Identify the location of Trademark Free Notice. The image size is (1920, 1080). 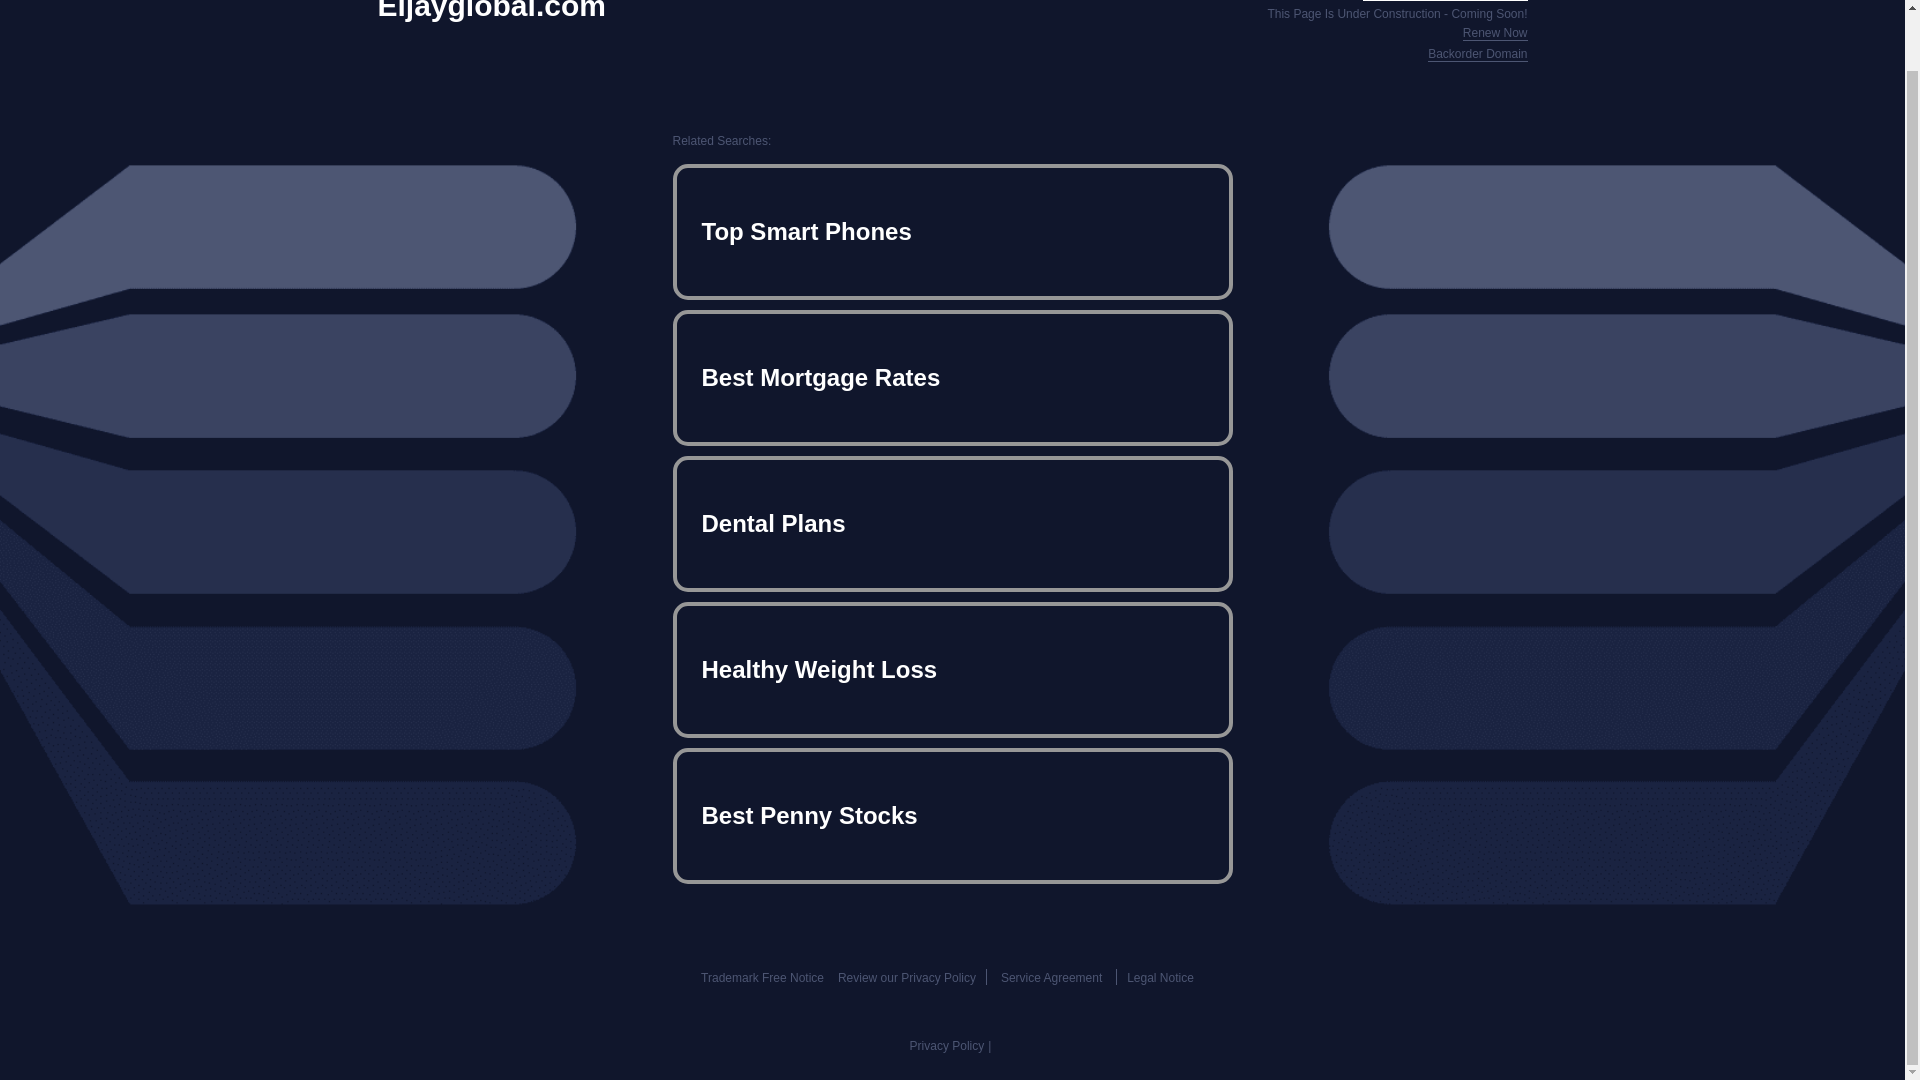
(762, 977).